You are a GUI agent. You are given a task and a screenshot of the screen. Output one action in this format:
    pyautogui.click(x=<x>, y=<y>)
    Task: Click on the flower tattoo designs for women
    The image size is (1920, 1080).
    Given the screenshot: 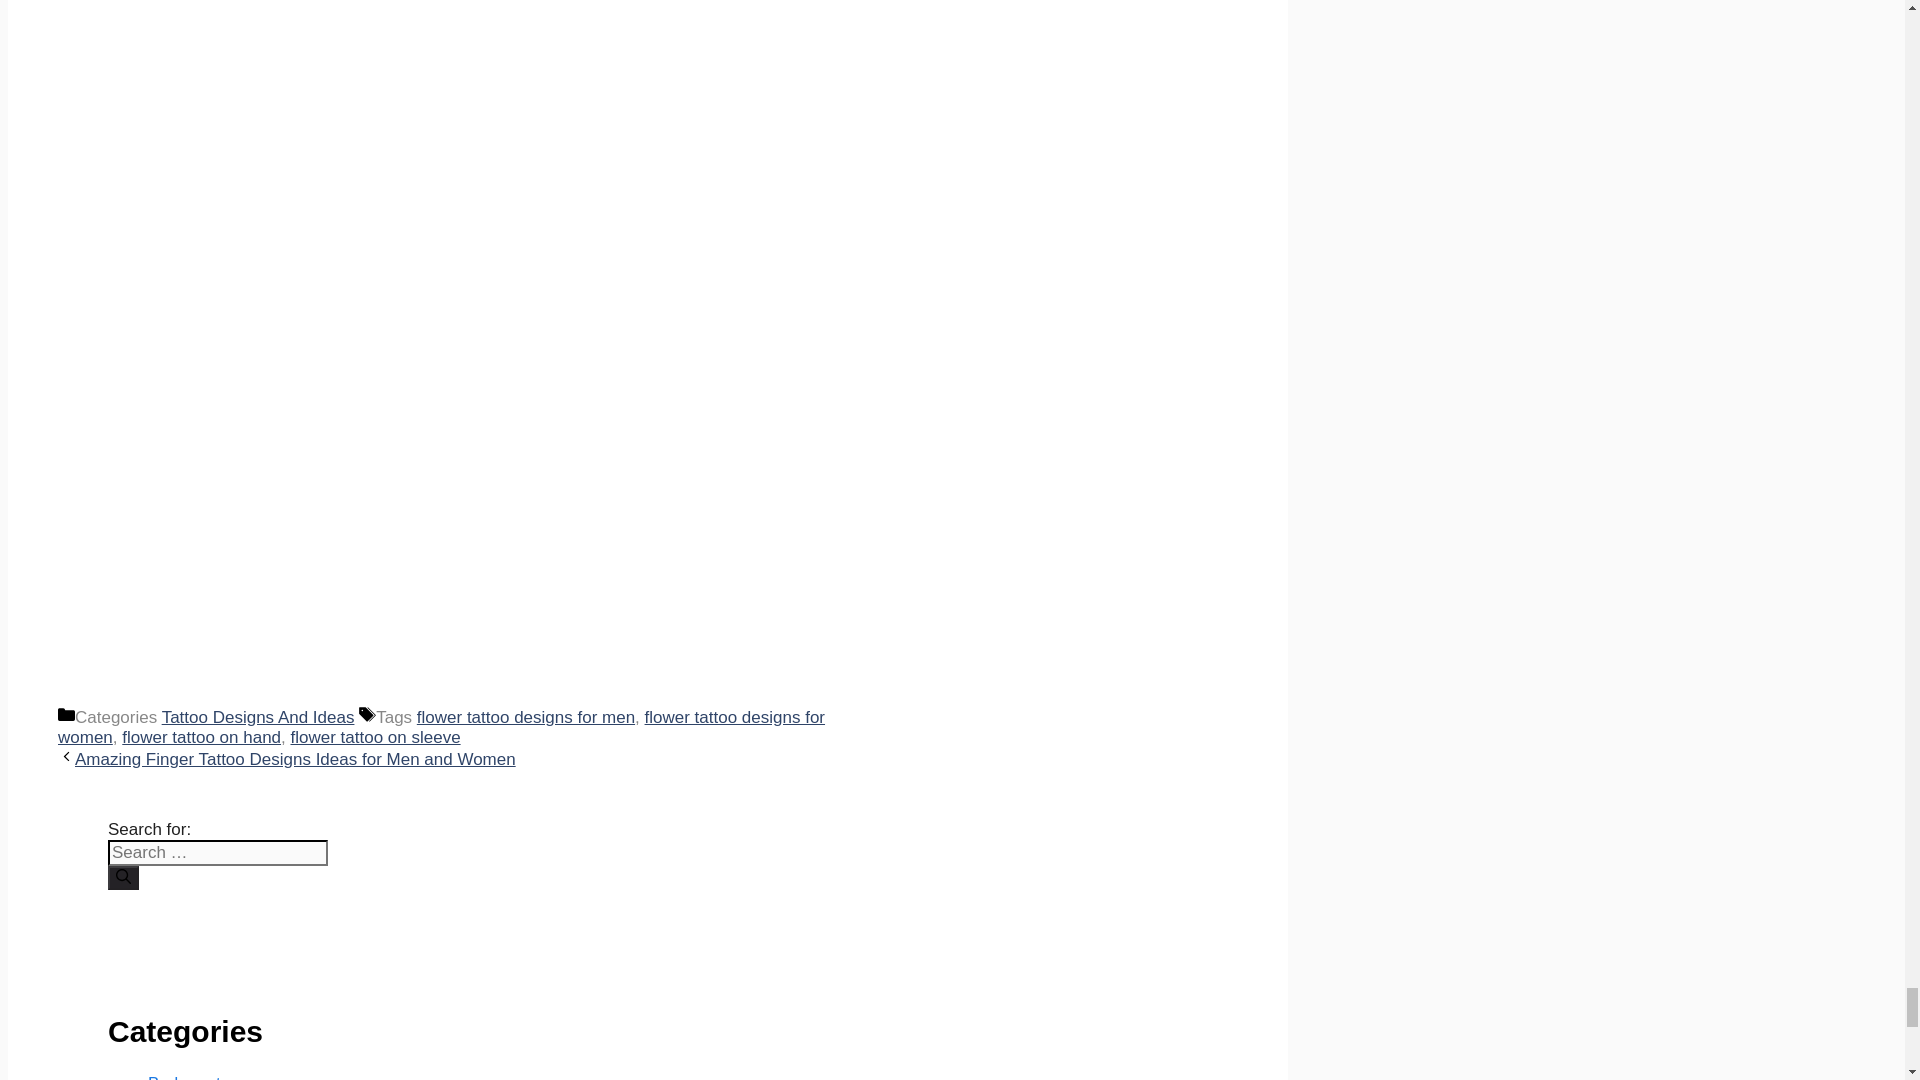 What is the action you would take?
    pyautogui.click(x=441, y=728)
    